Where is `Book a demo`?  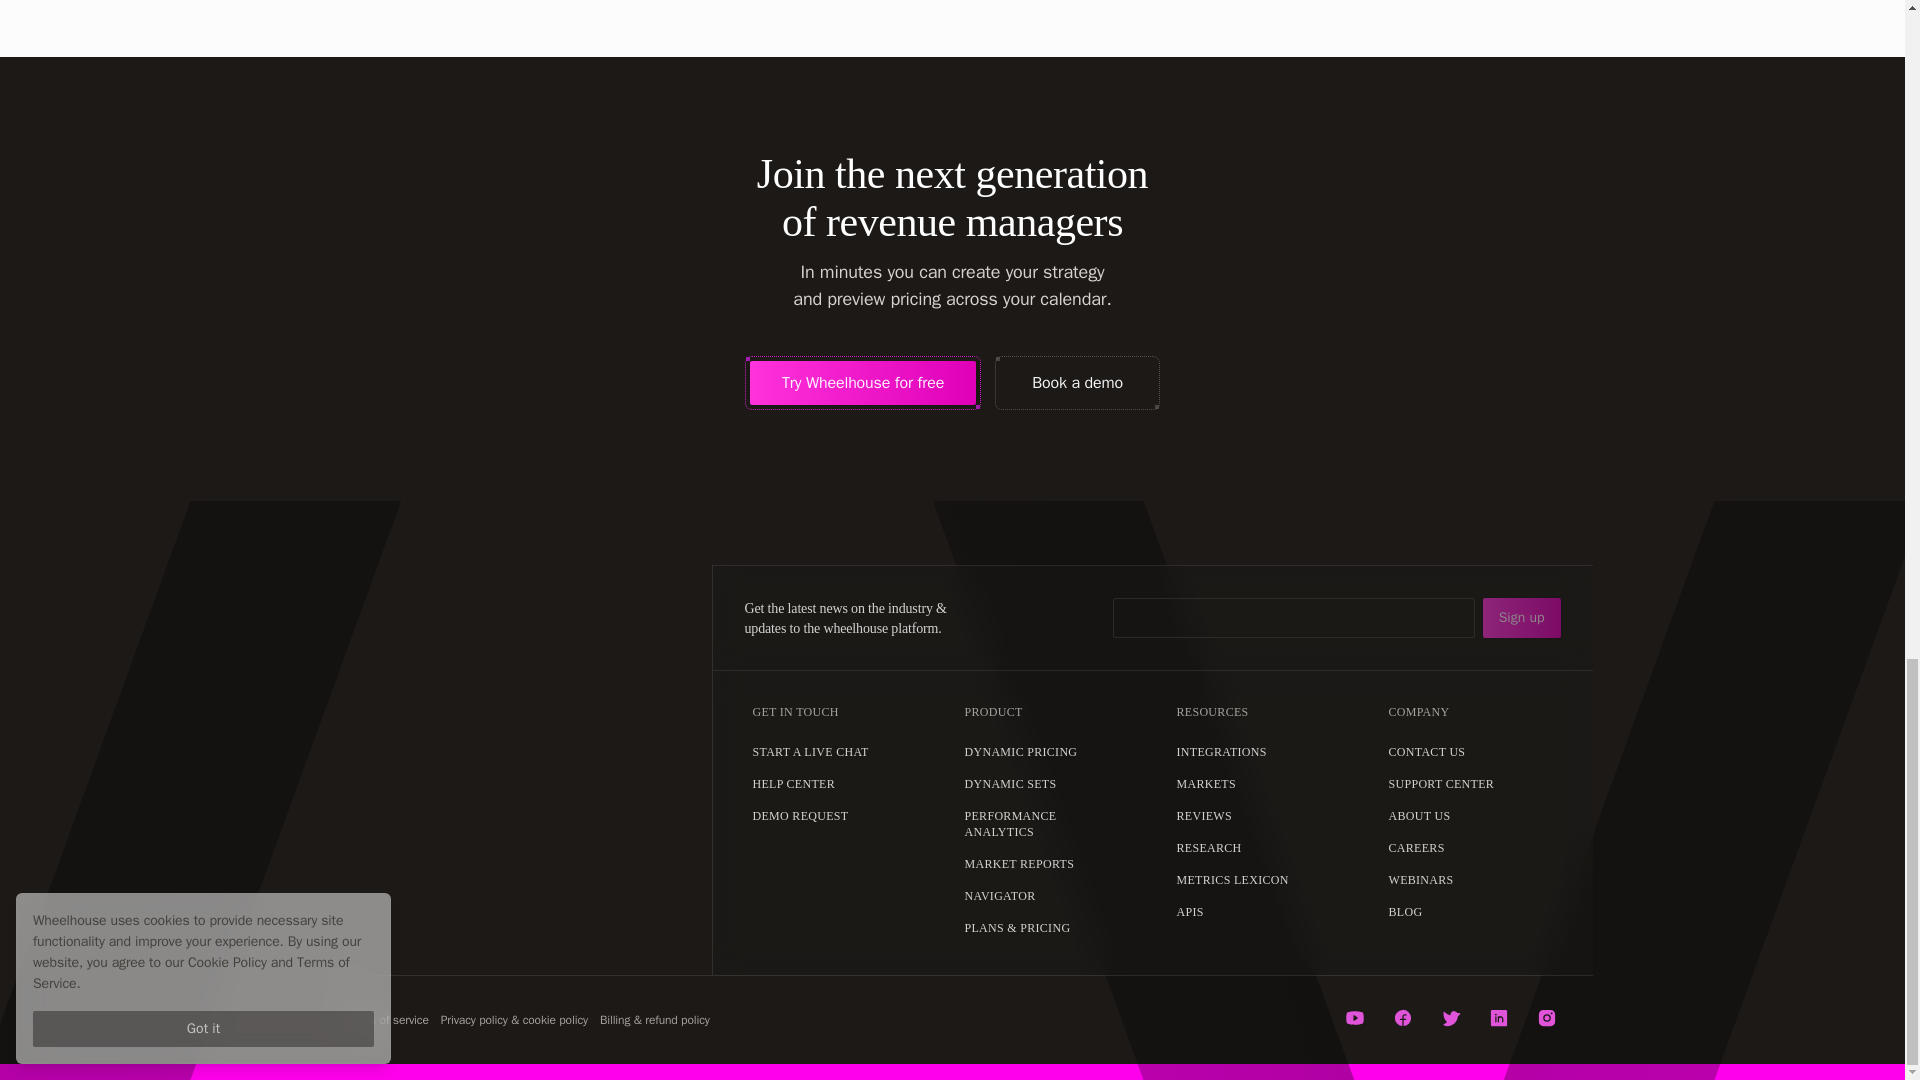 Book a demo is located at coordinates (1078, 382).